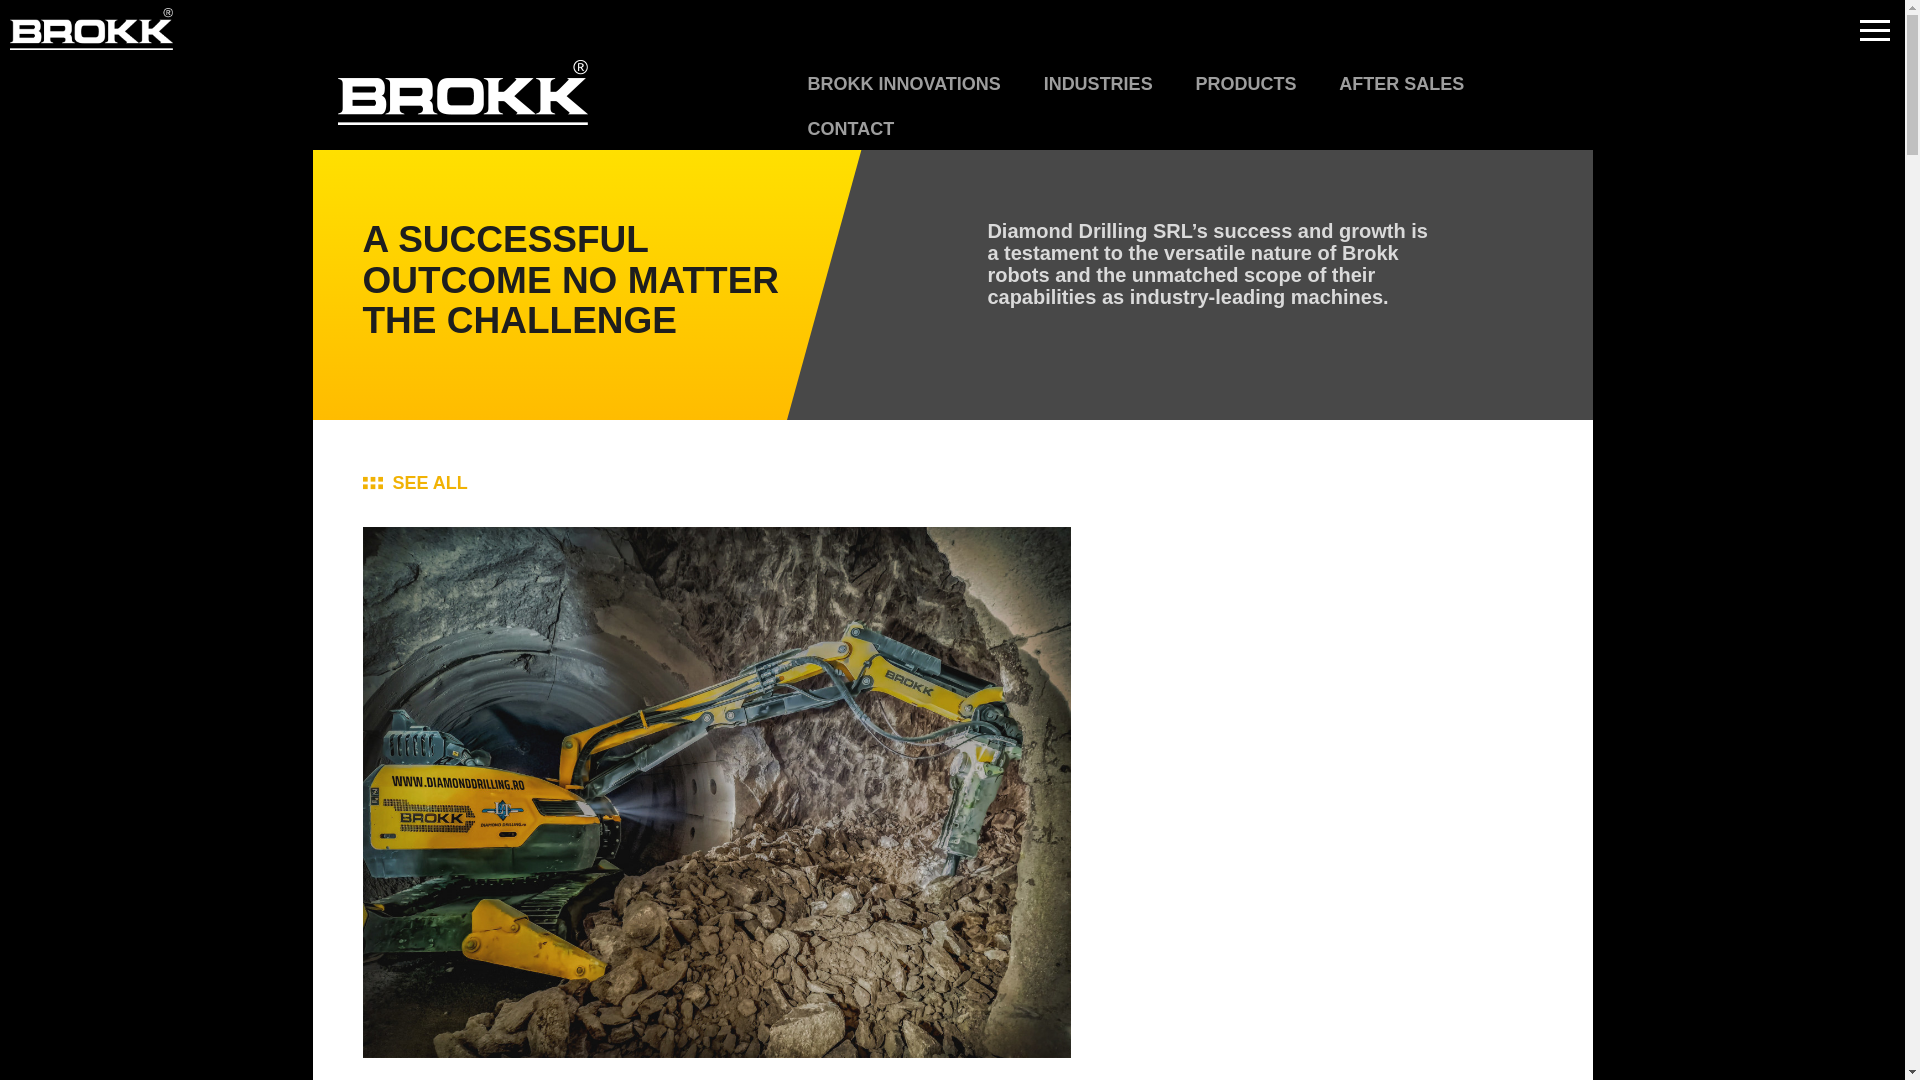 This screenshot has width=1920, height=1080. I want to click on PRODUCTS, so click(1245, 82).